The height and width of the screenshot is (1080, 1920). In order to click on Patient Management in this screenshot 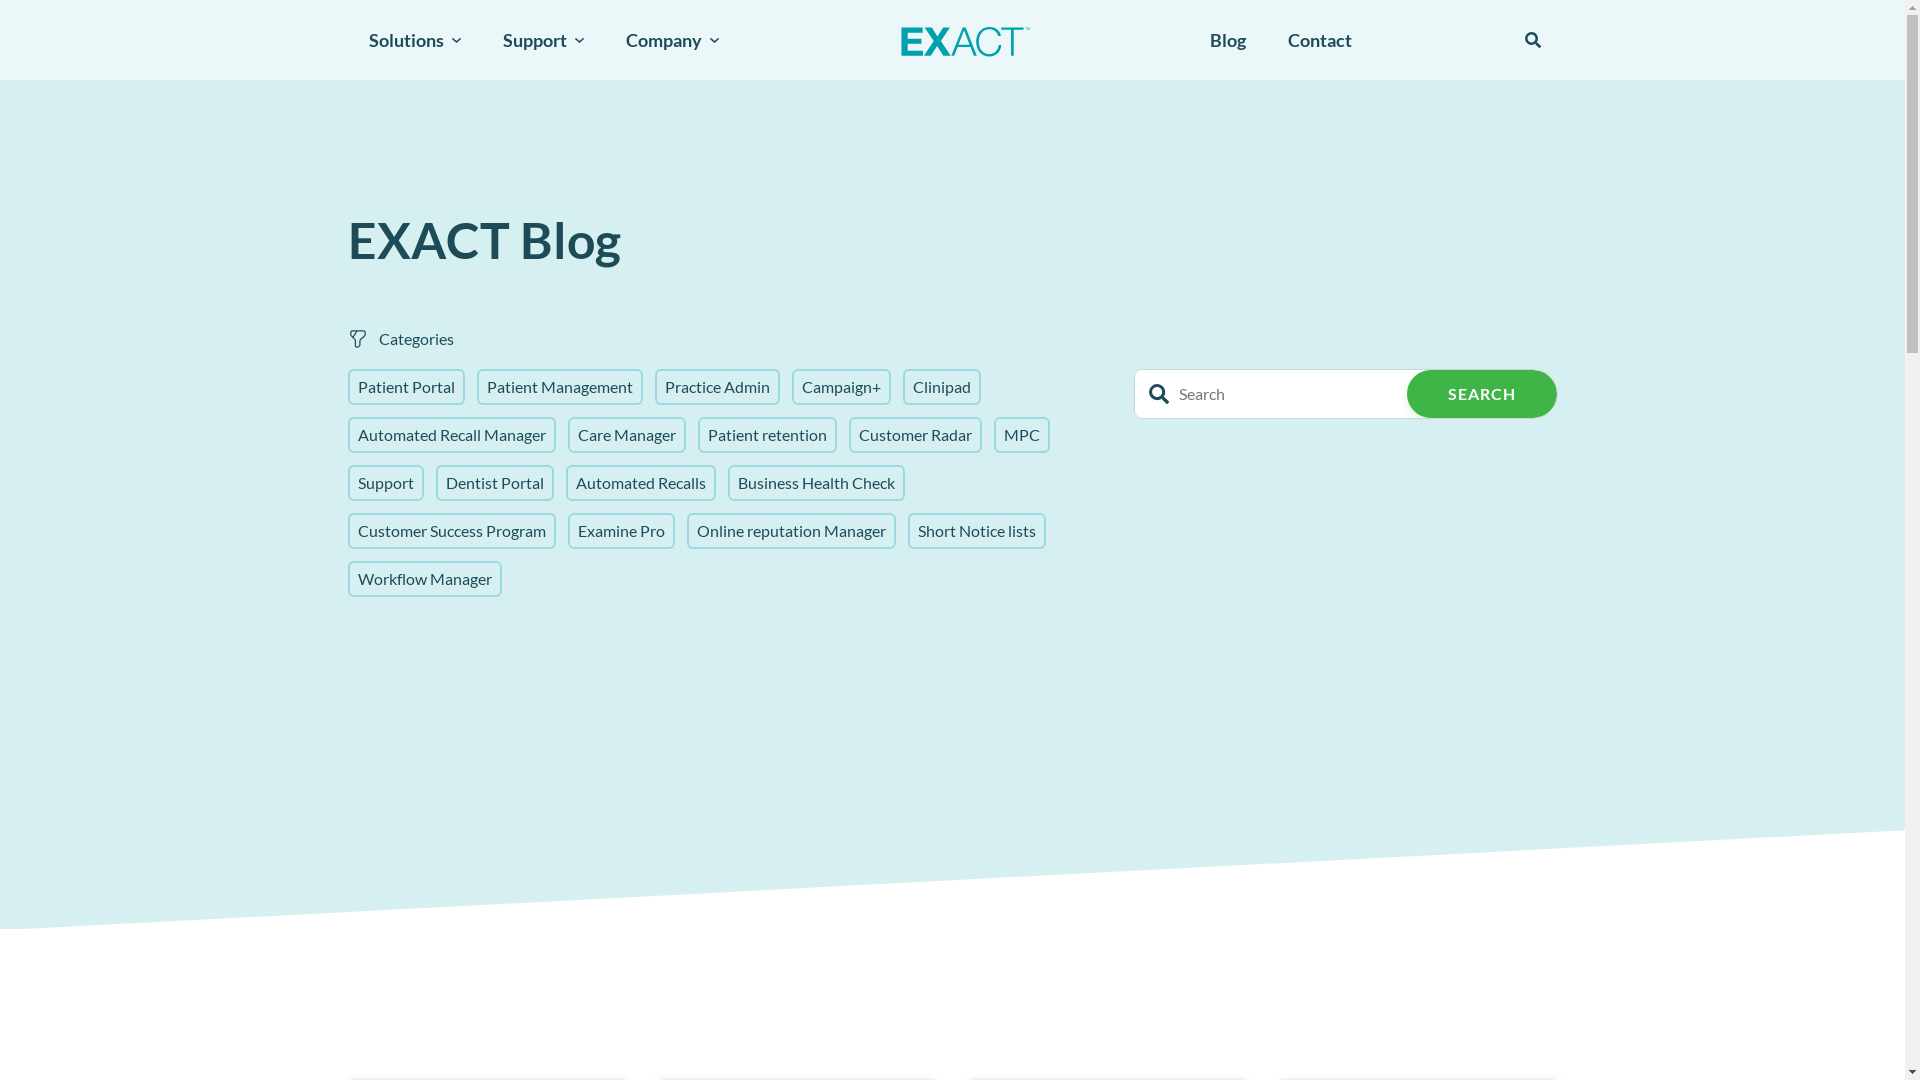, I will do `click(559, 387)`.